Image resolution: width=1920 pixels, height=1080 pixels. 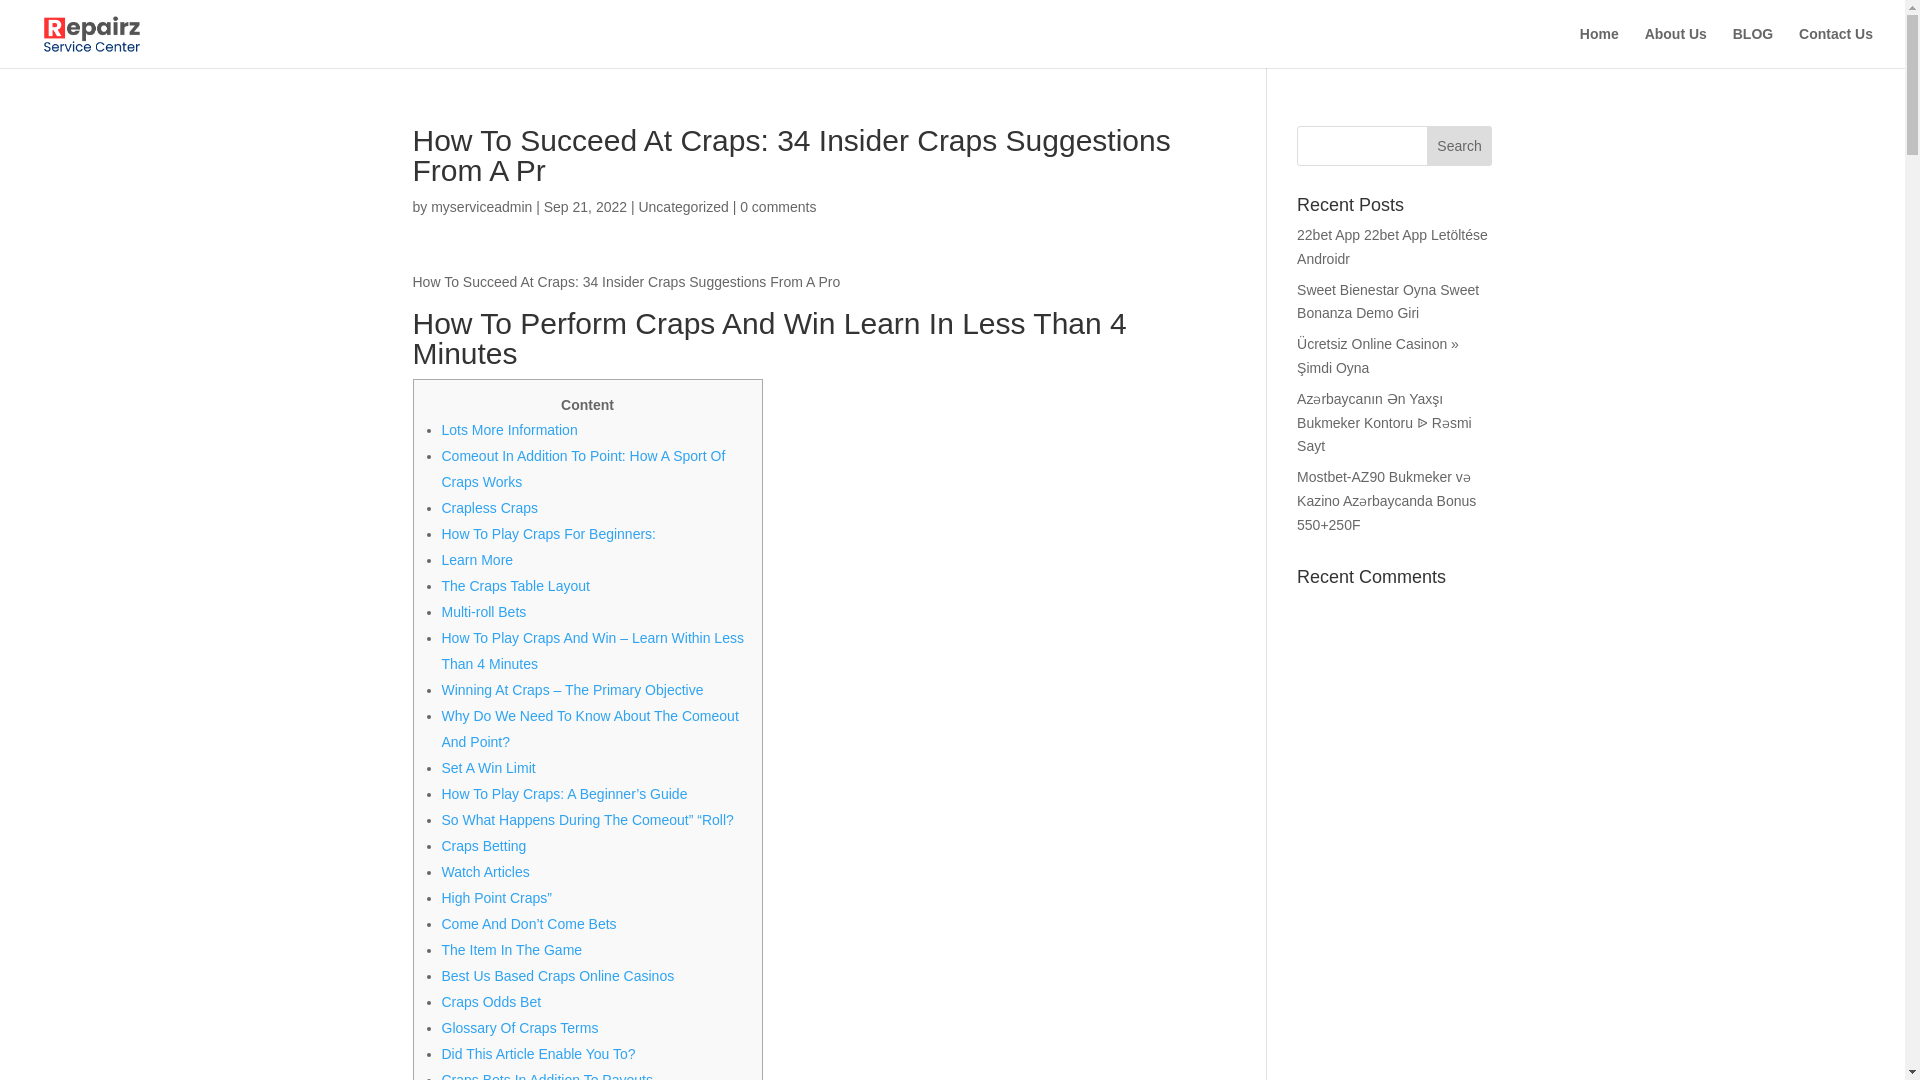 What do you see at coordinates (488, 768) in the screenshot?
I see `Set A Win Limit` at bounding box center [488, 768].